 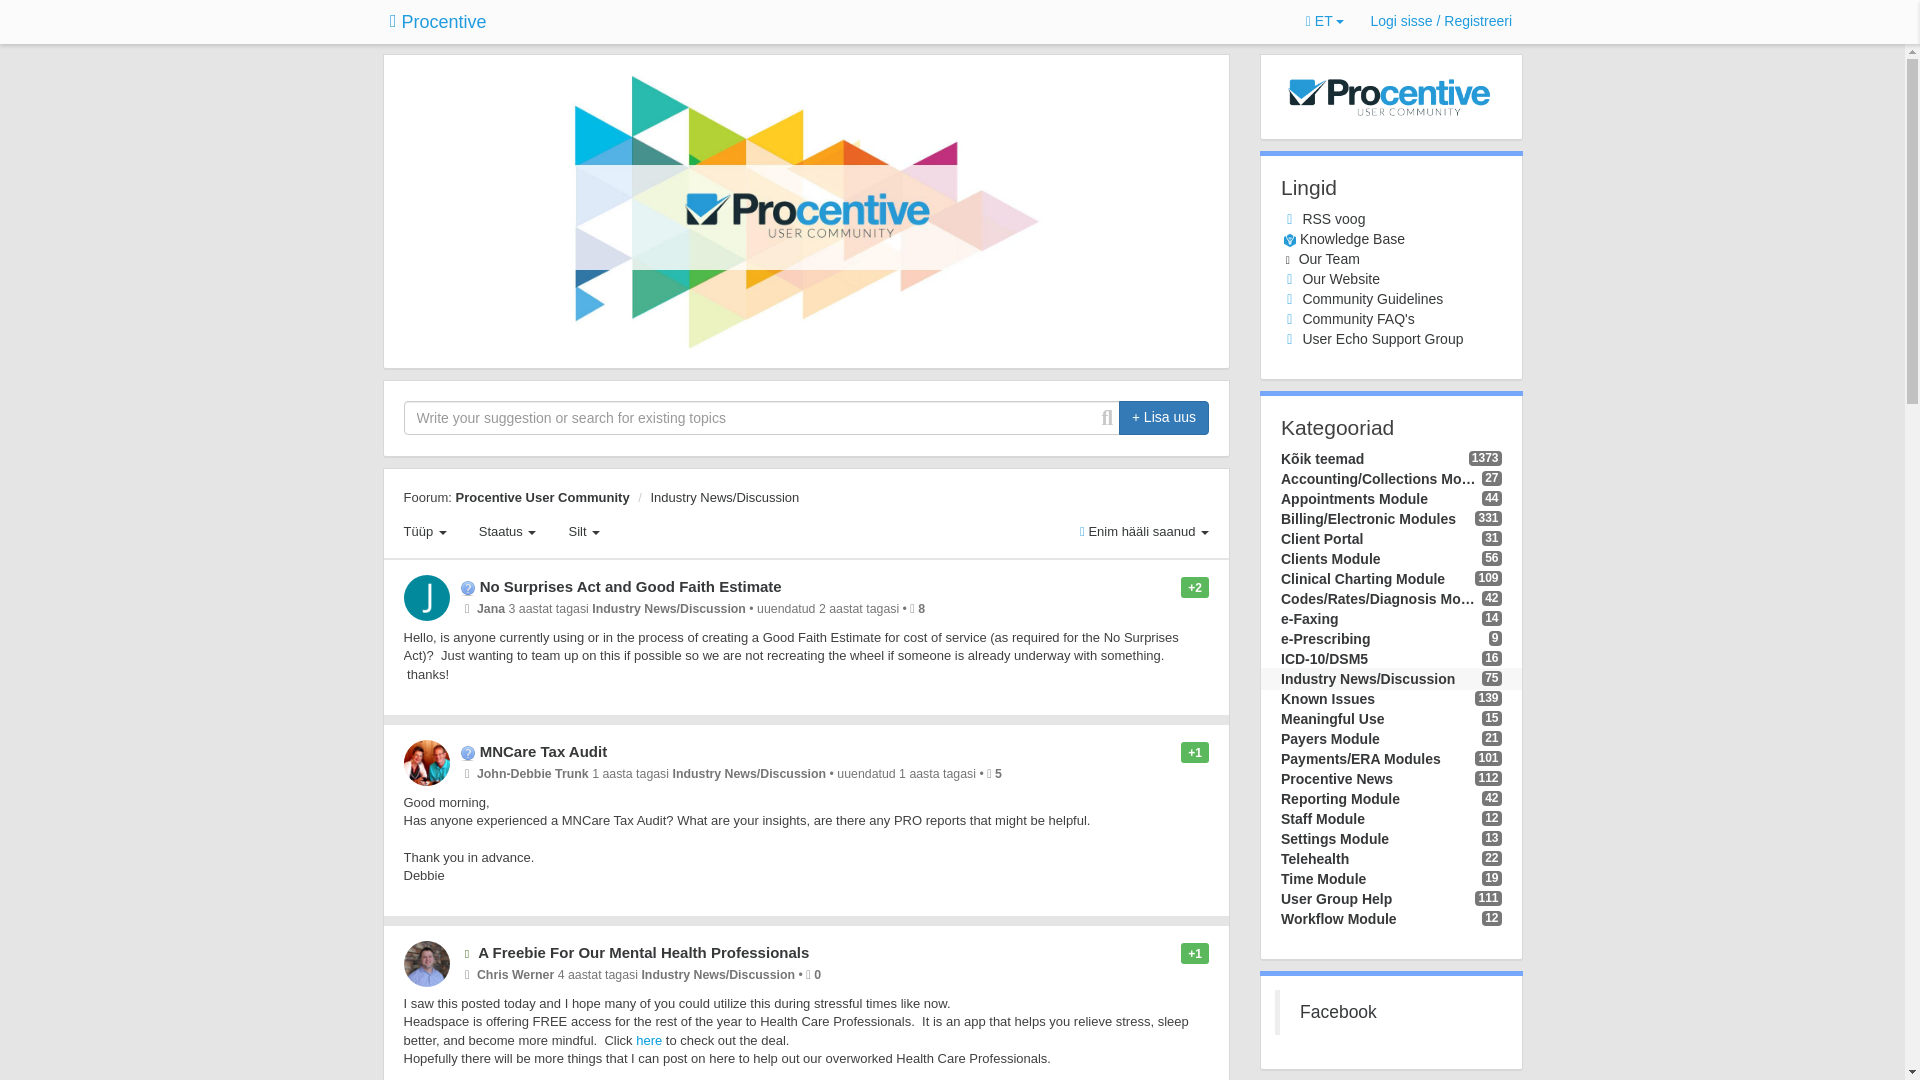 What do you see at coordinates (438, 22) in the screenshot?
I see `Procentive` at bounding box center [438, 22].